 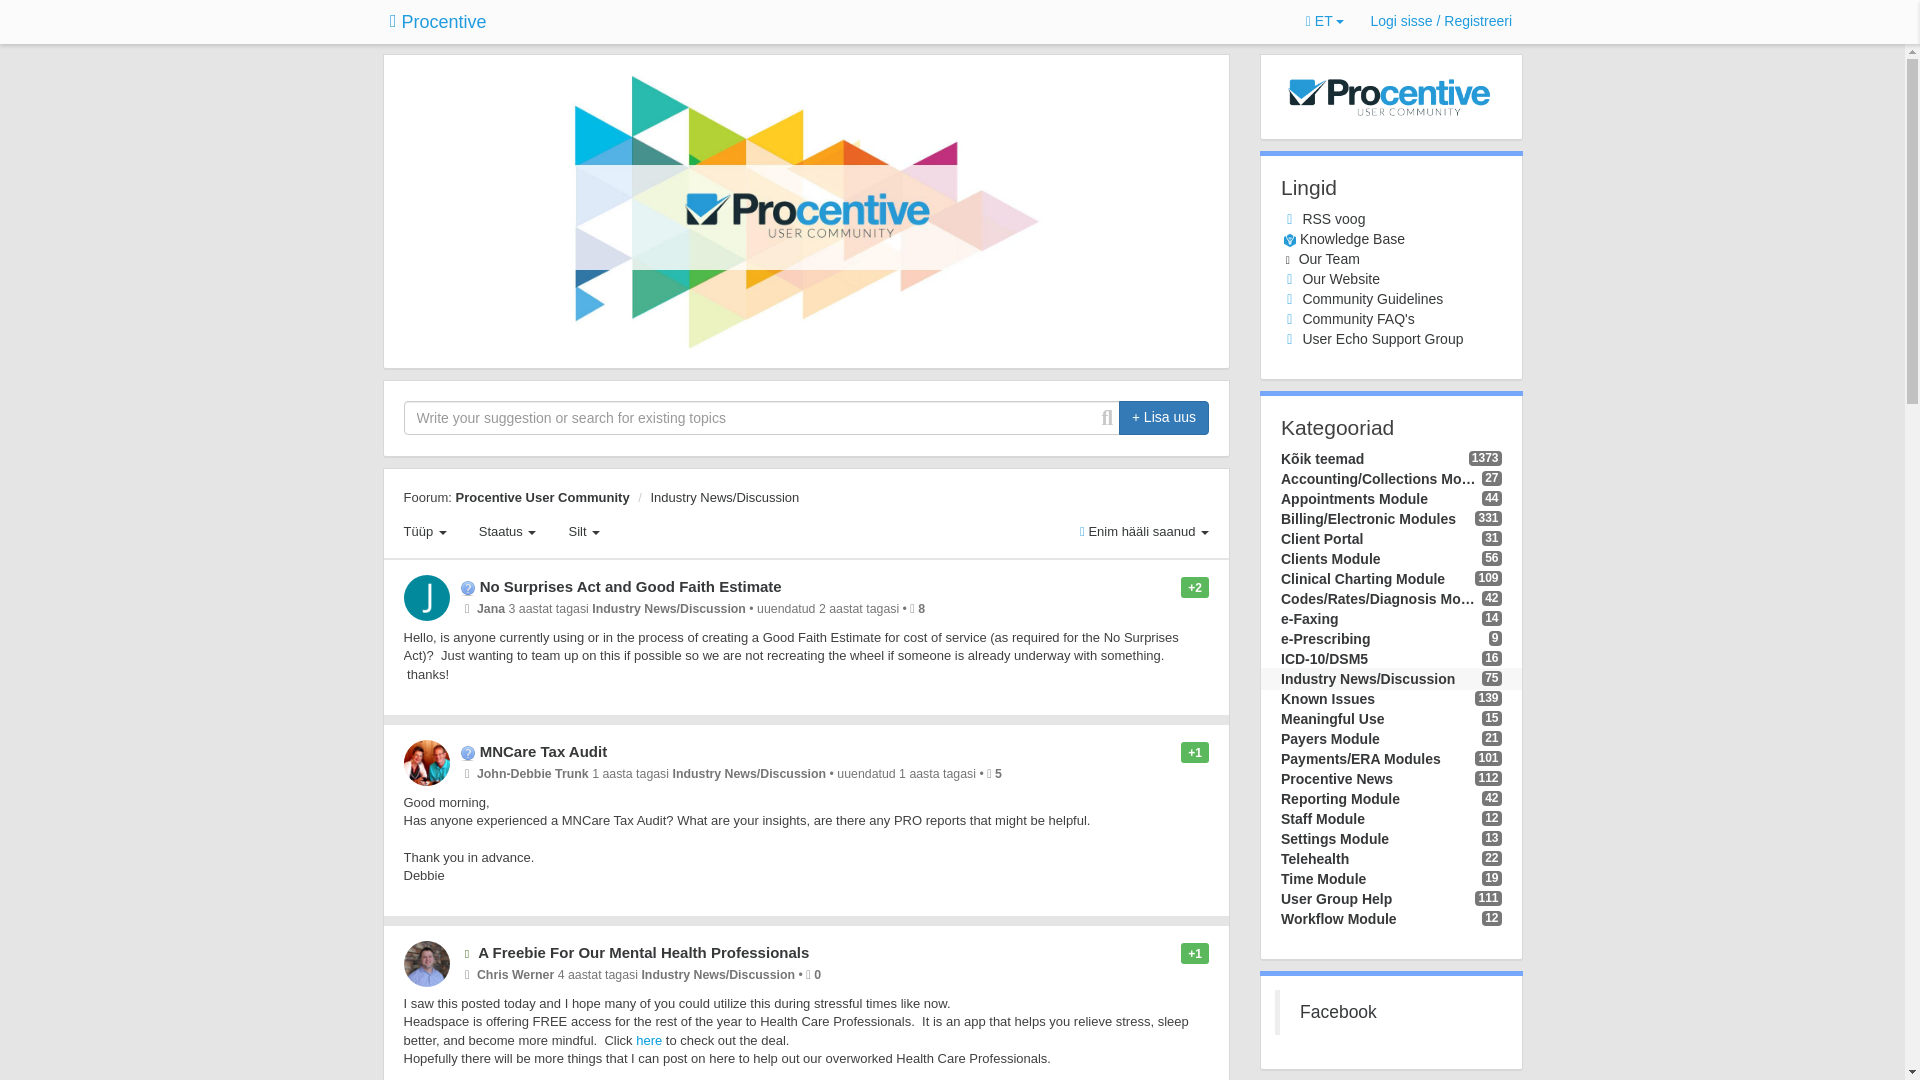 What do you see at coordinates (438, 22) in the screenshot?
I see `Procentive` at bounding box center [438, 22].